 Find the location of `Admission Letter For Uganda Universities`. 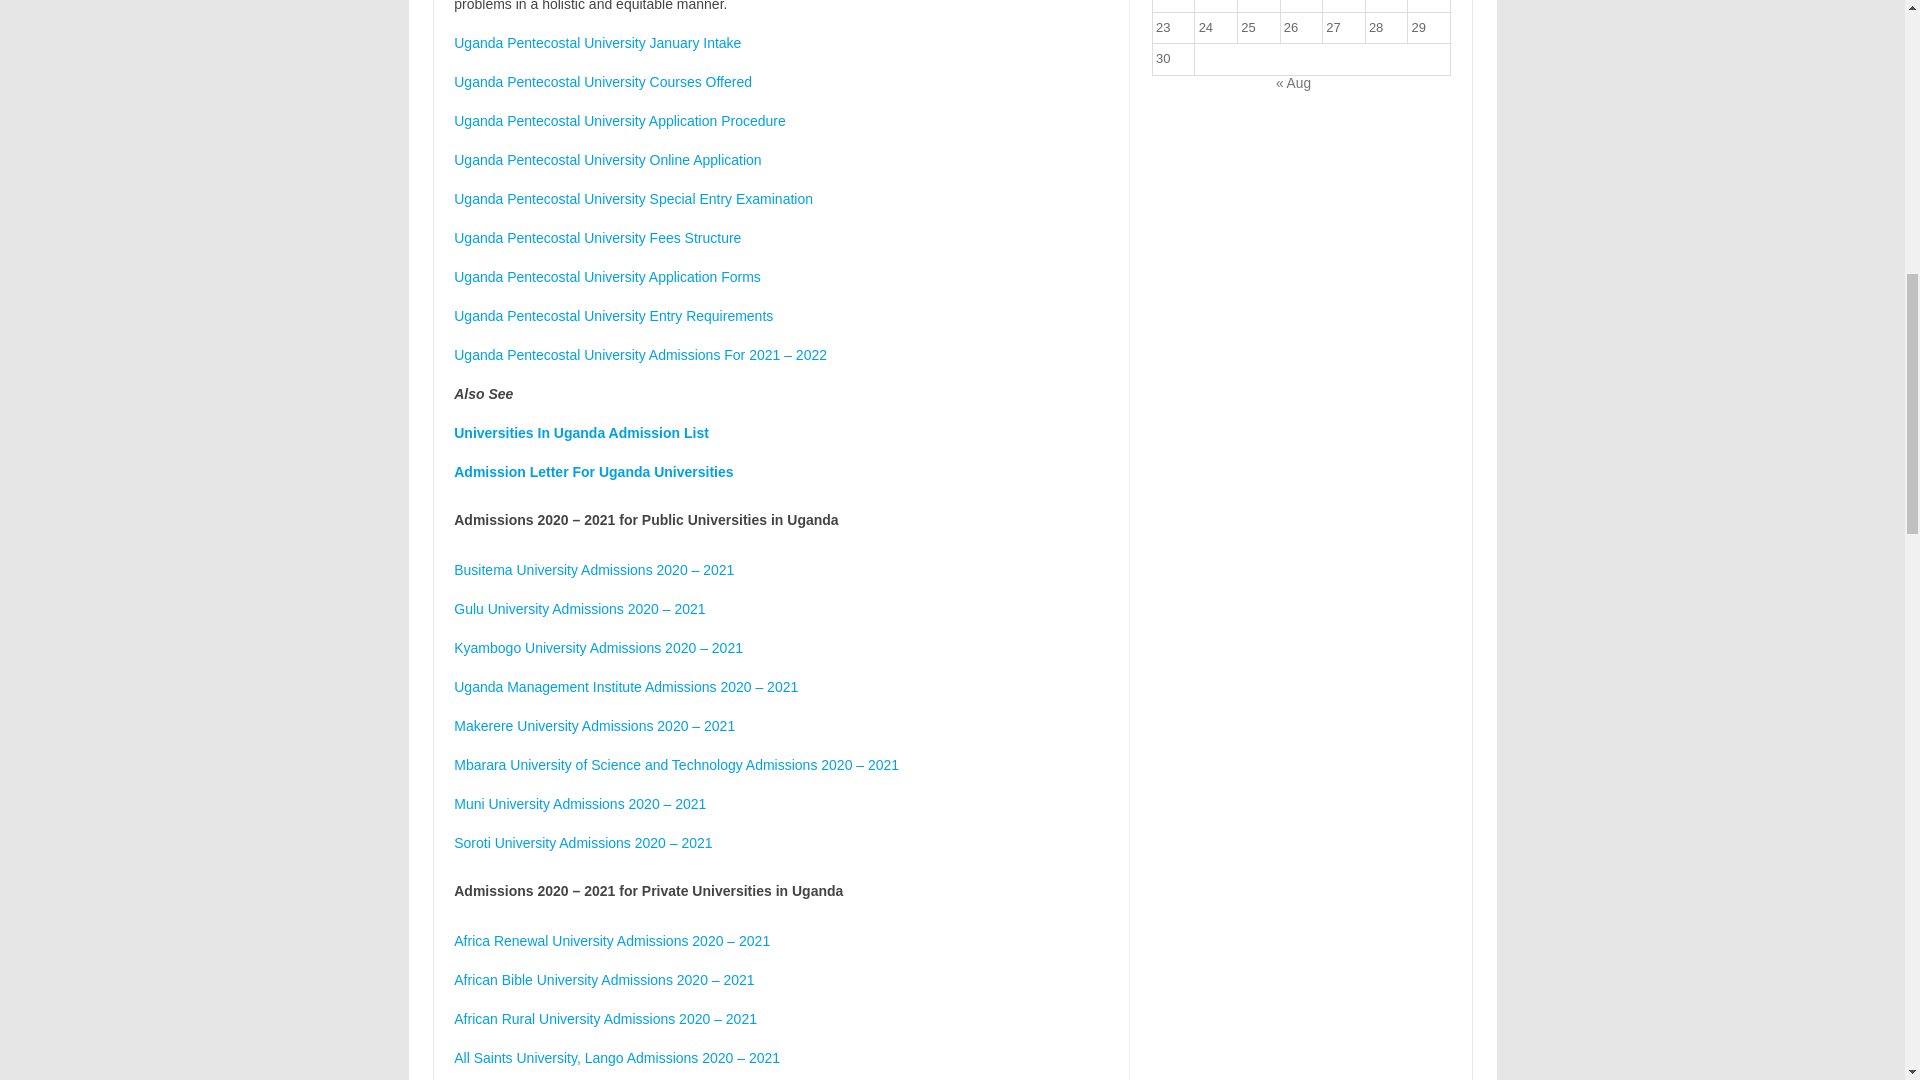

Admission Letter For Uganda Universities is located at coordinates (593, 472).